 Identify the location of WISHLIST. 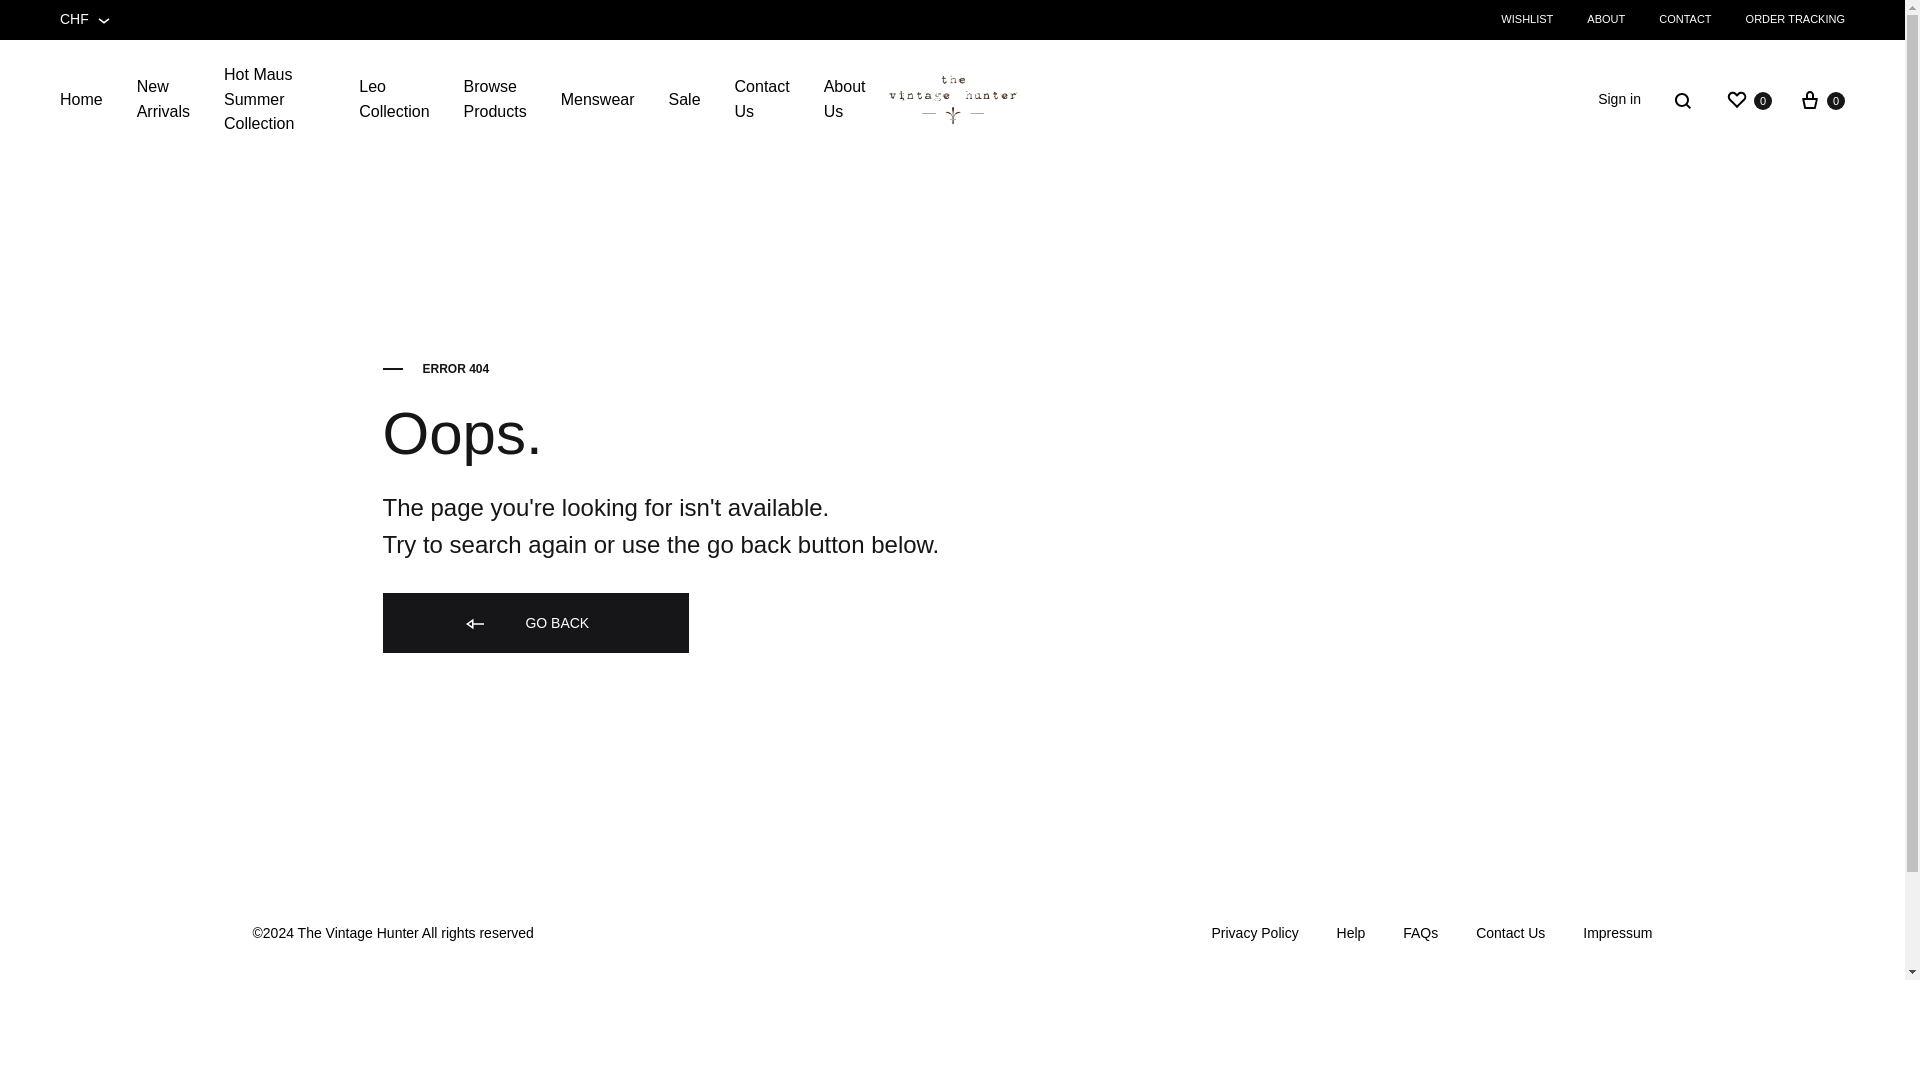
(1527, 19).